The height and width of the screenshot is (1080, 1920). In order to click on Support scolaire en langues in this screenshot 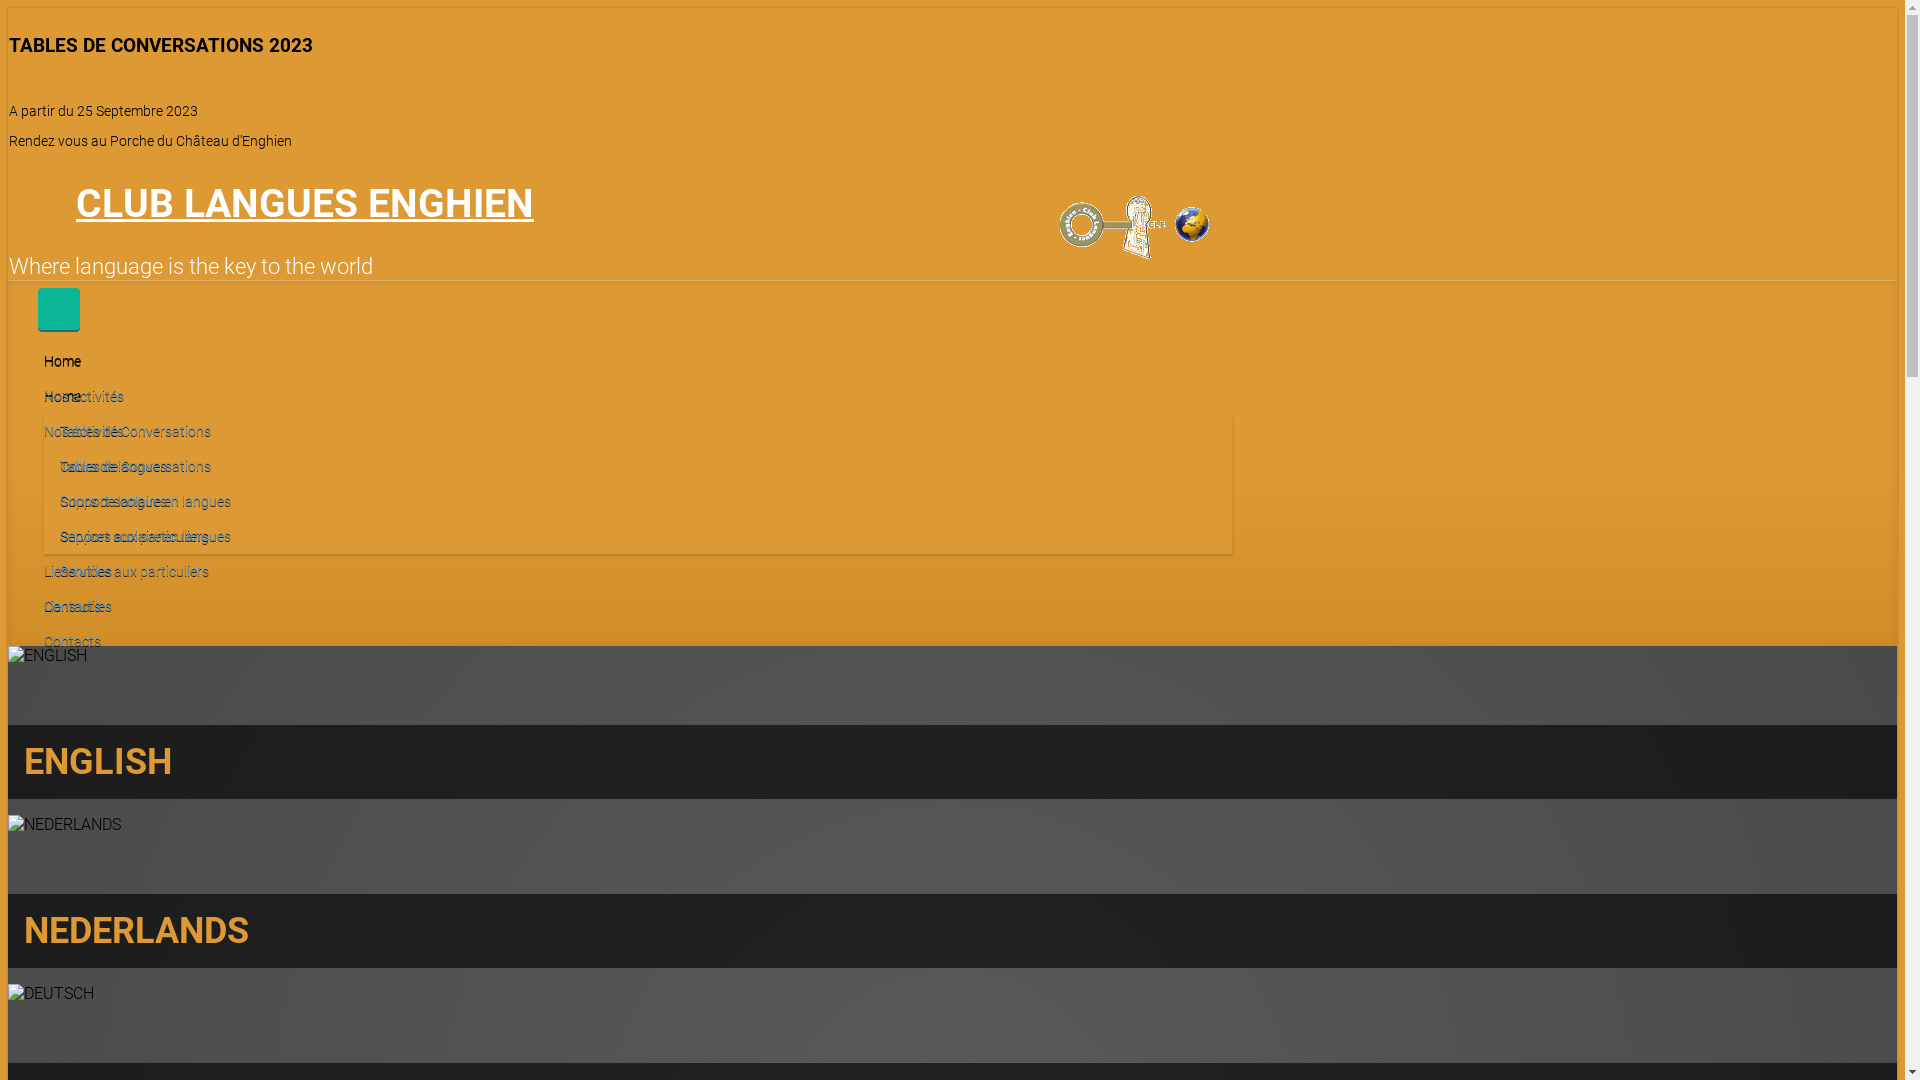, I will do `click(145, 500)`.